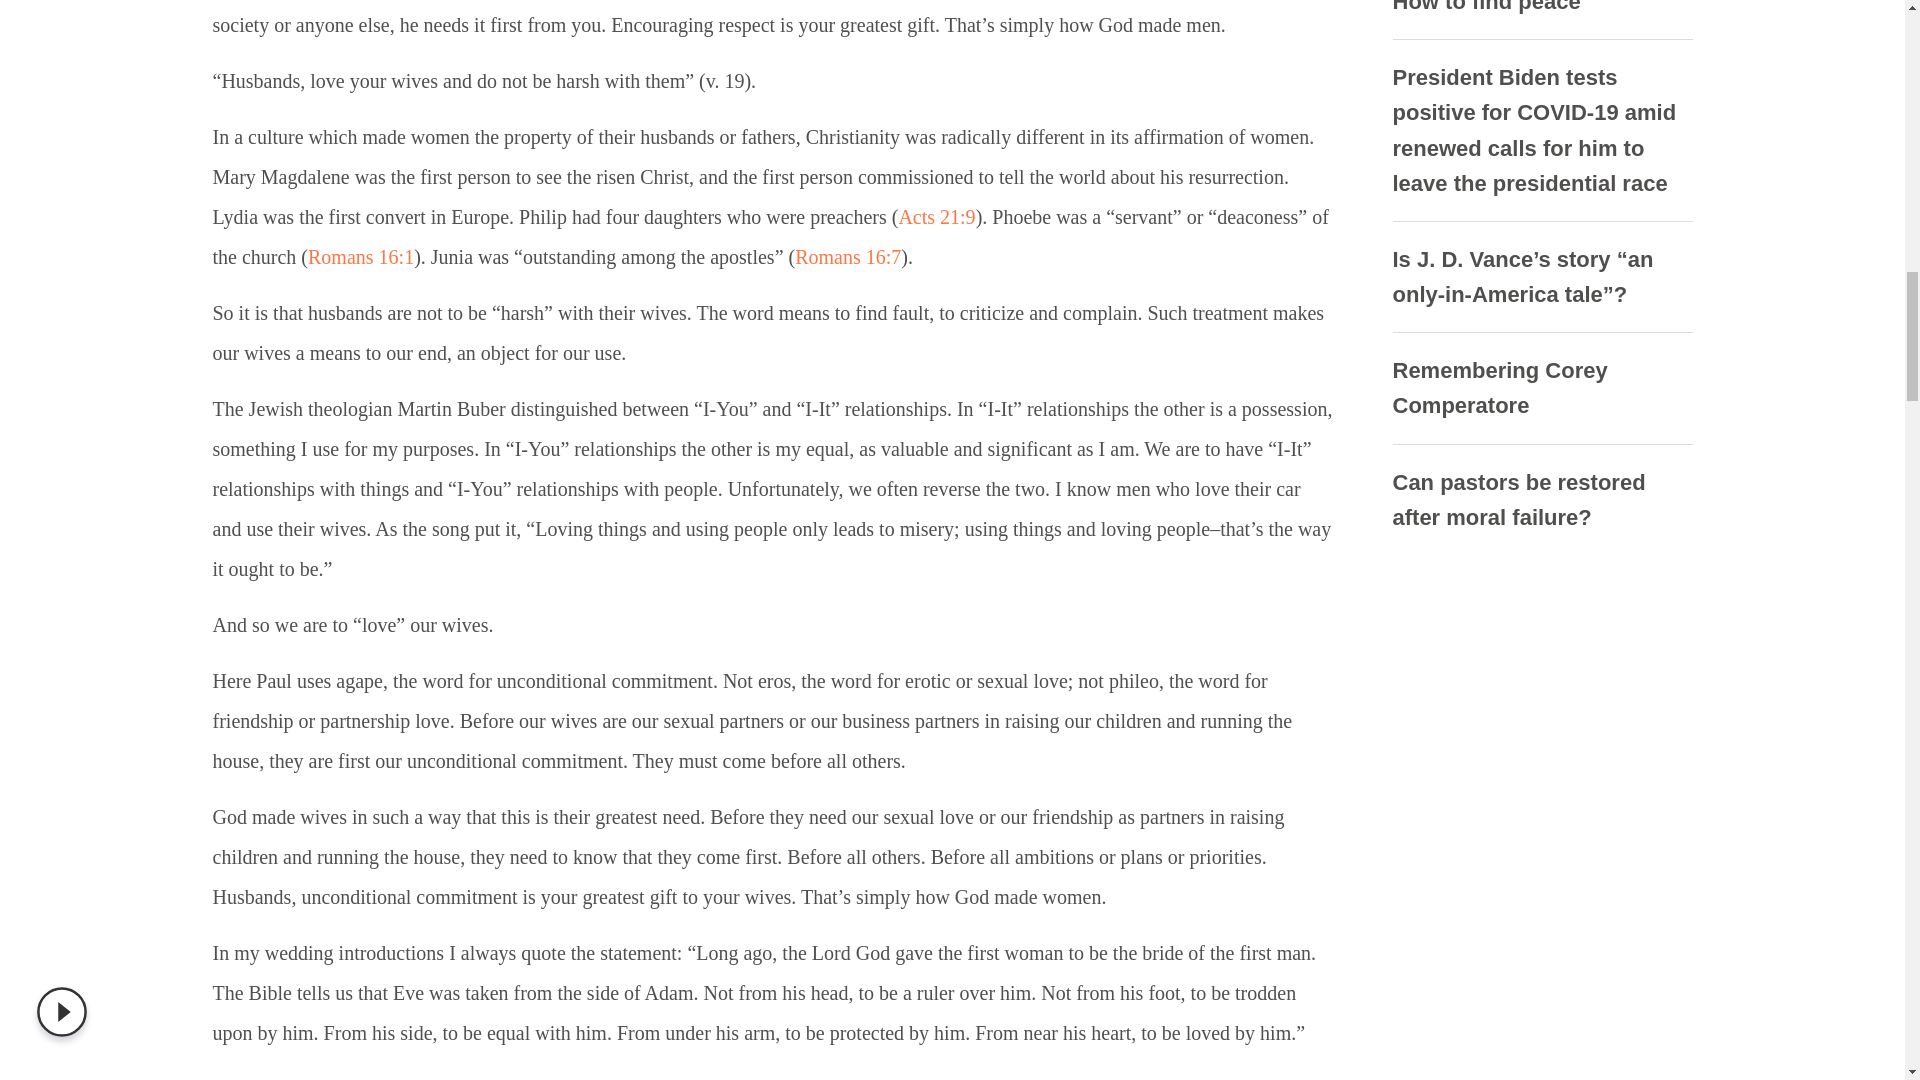 This screenshot has width=1920, height=1080. What do you see at coordinates (847, 256) in the screenshot?
I see `Romans 16:7` at bounding box center [847, 256].